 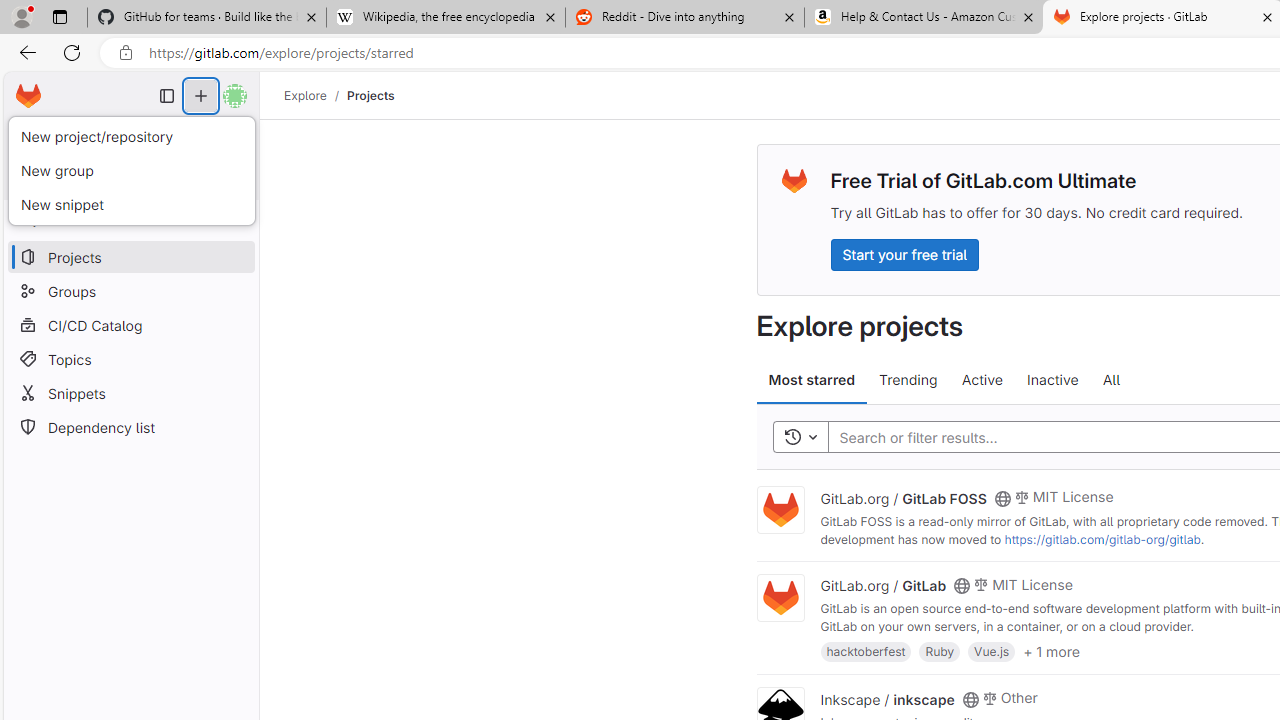 What do you see at coordinates (908, 380) in the screenshot?
I see `Trending` at bounding box center [908, 380].